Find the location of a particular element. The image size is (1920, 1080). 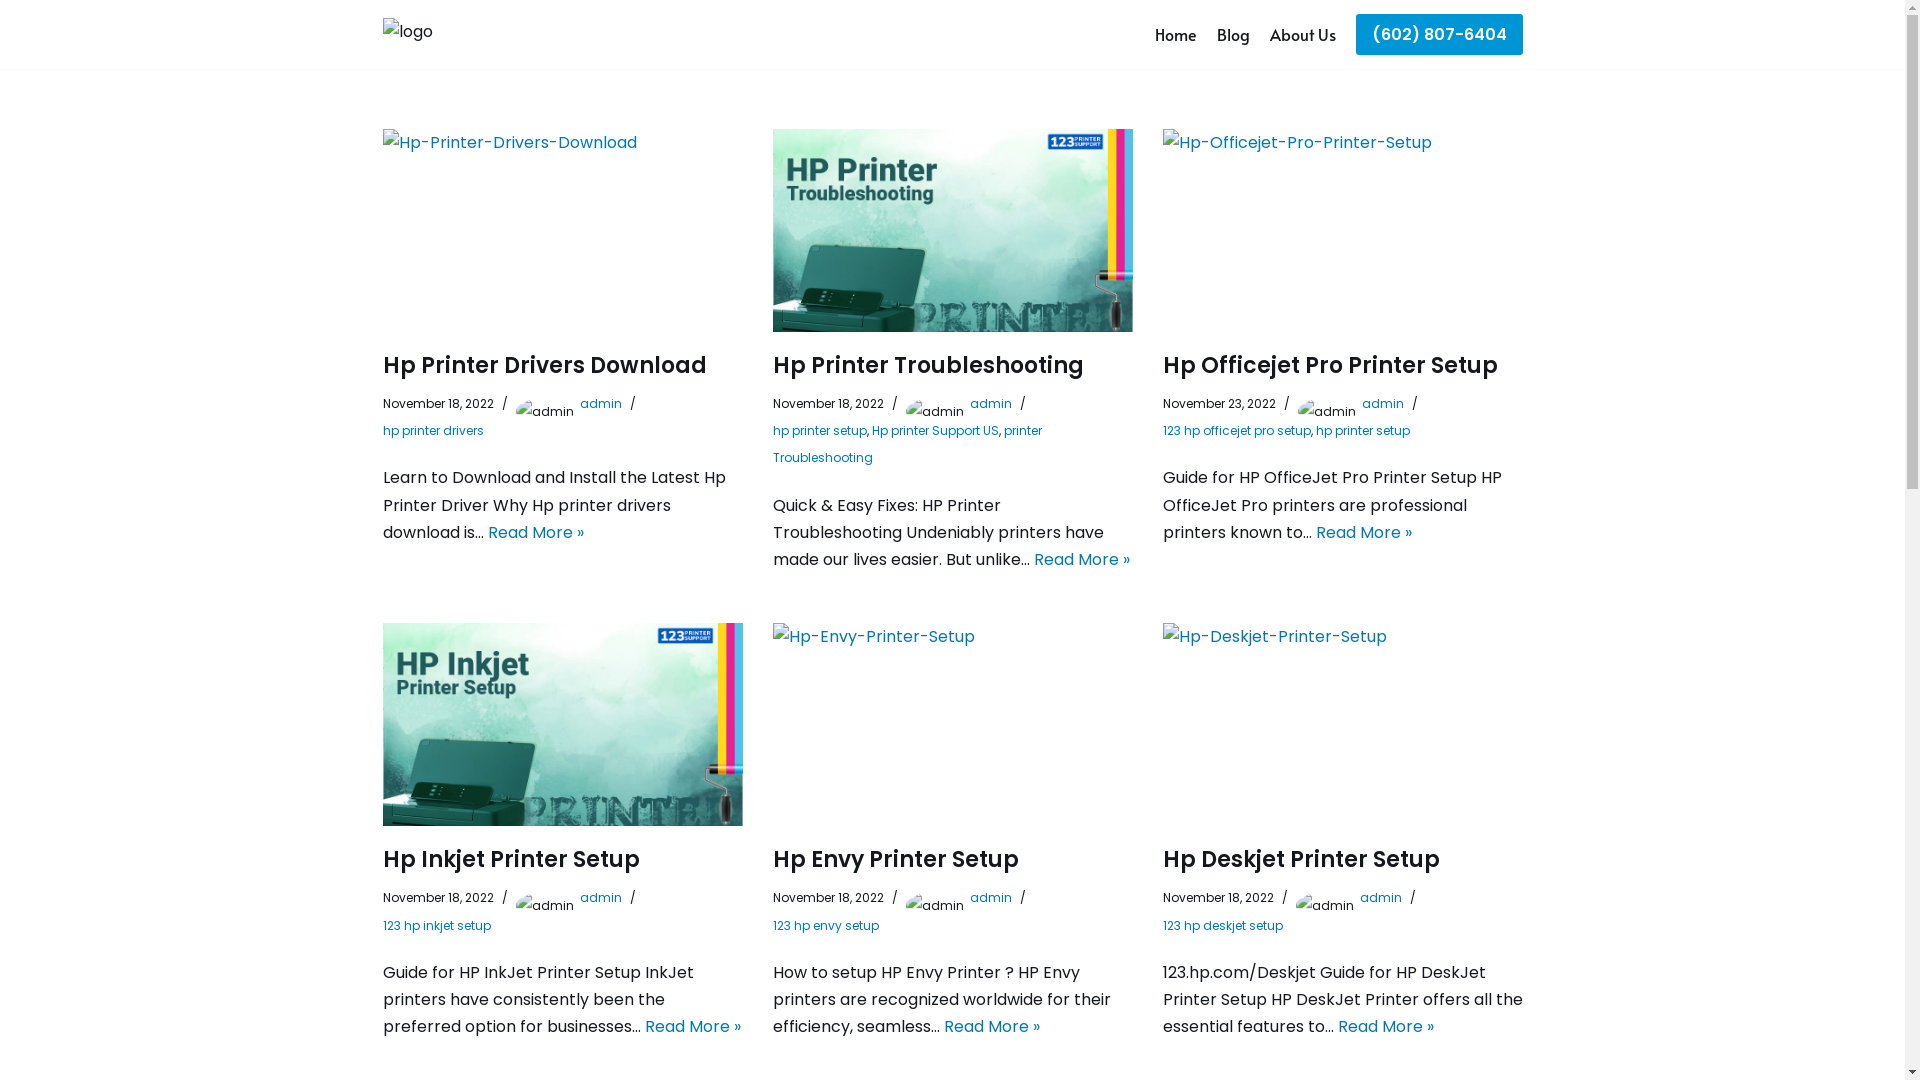

Hp Deskjet Printer Setup is located at coordinates (1300, 860).